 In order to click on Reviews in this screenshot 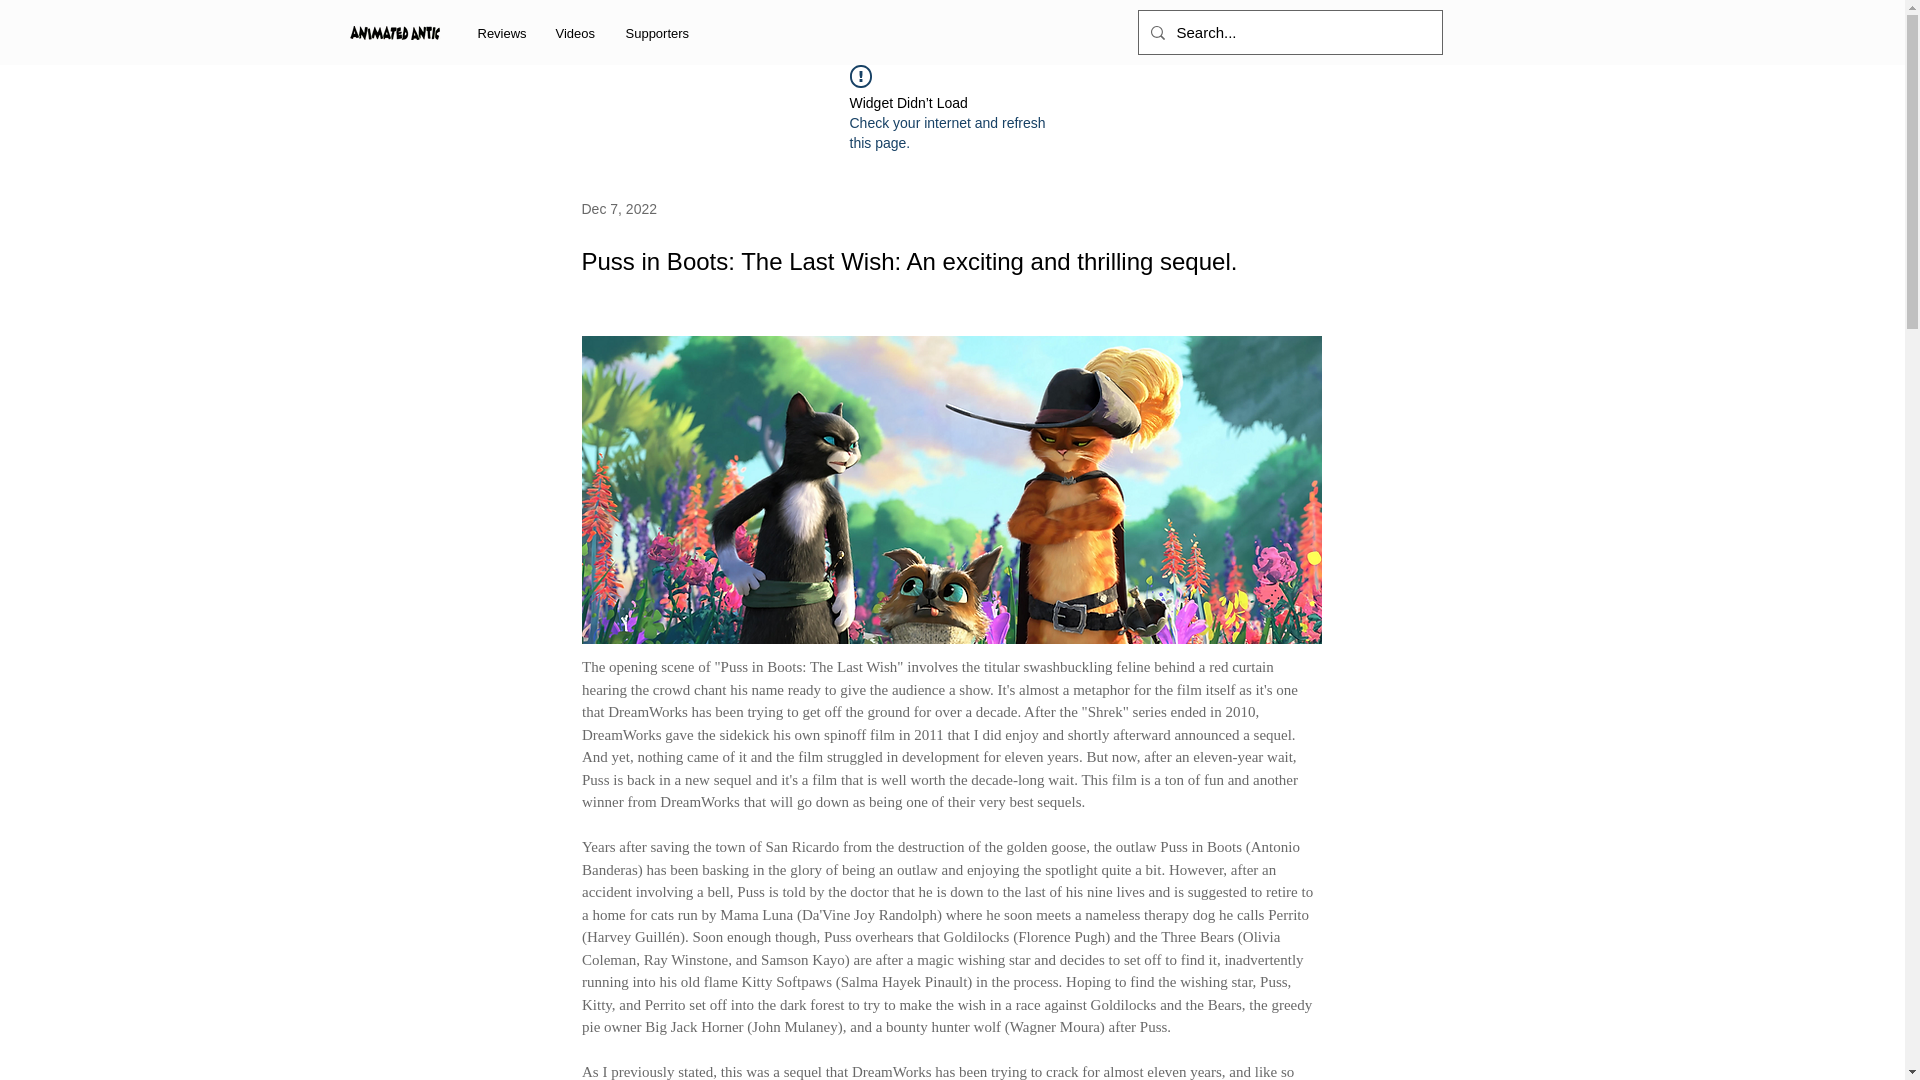, I will do `click(500, 33)`.